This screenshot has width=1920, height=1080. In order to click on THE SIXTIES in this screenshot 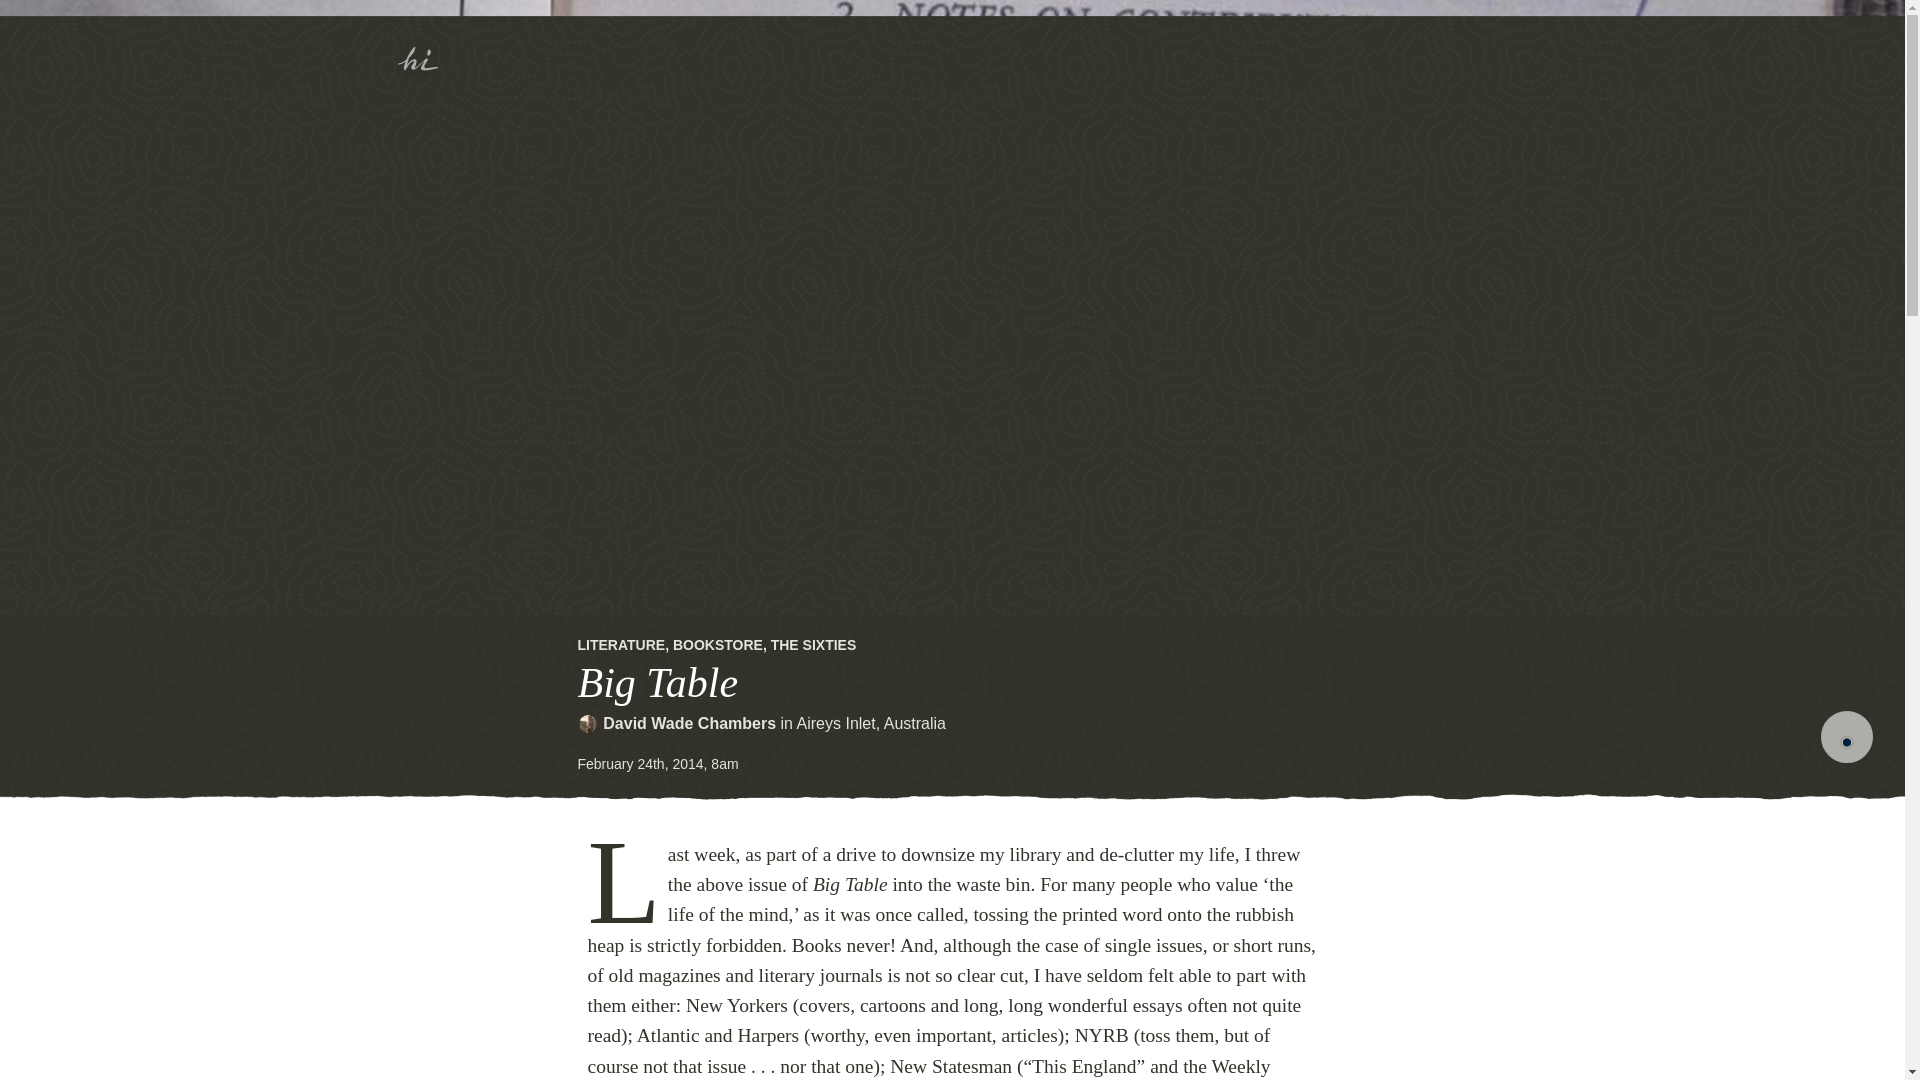, I will do `click(814, 645)`.